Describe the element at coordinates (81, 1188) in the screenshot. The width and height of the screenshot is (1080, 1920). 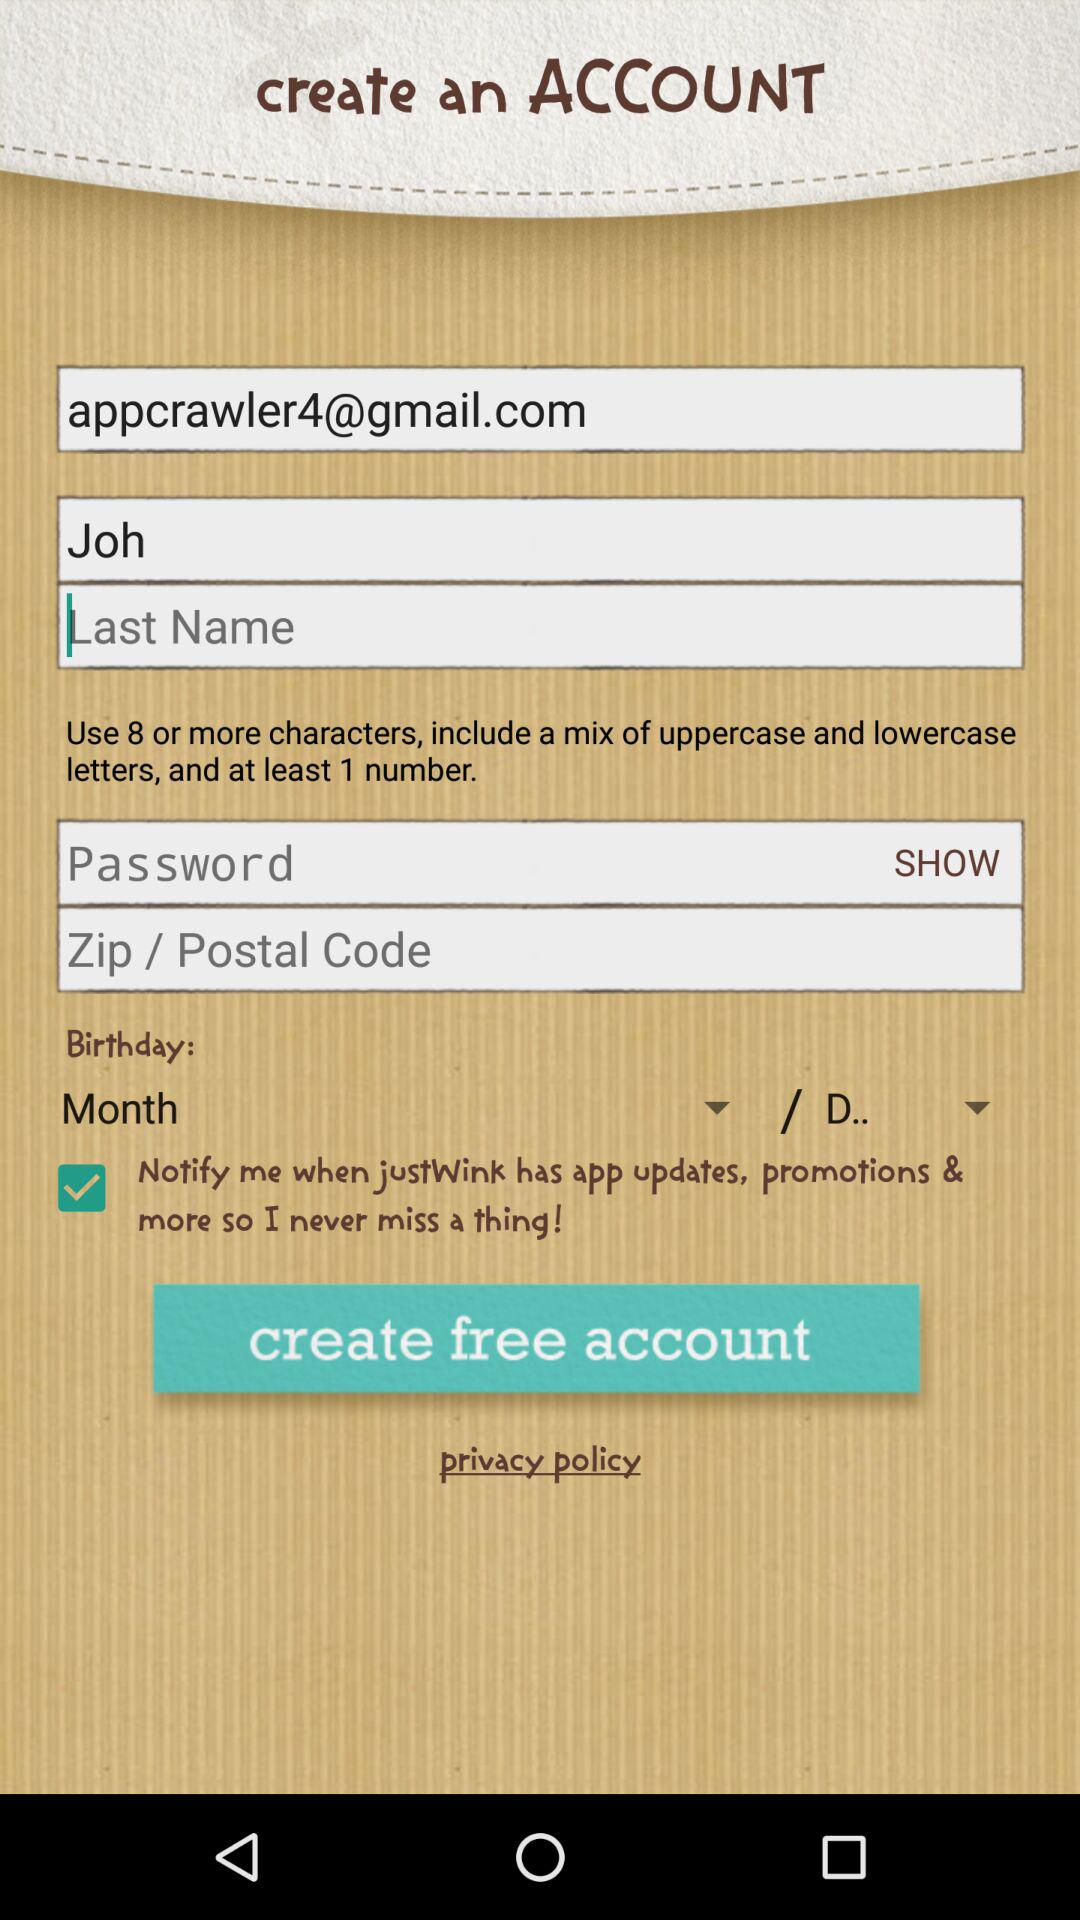
I see `selassie` at that location.